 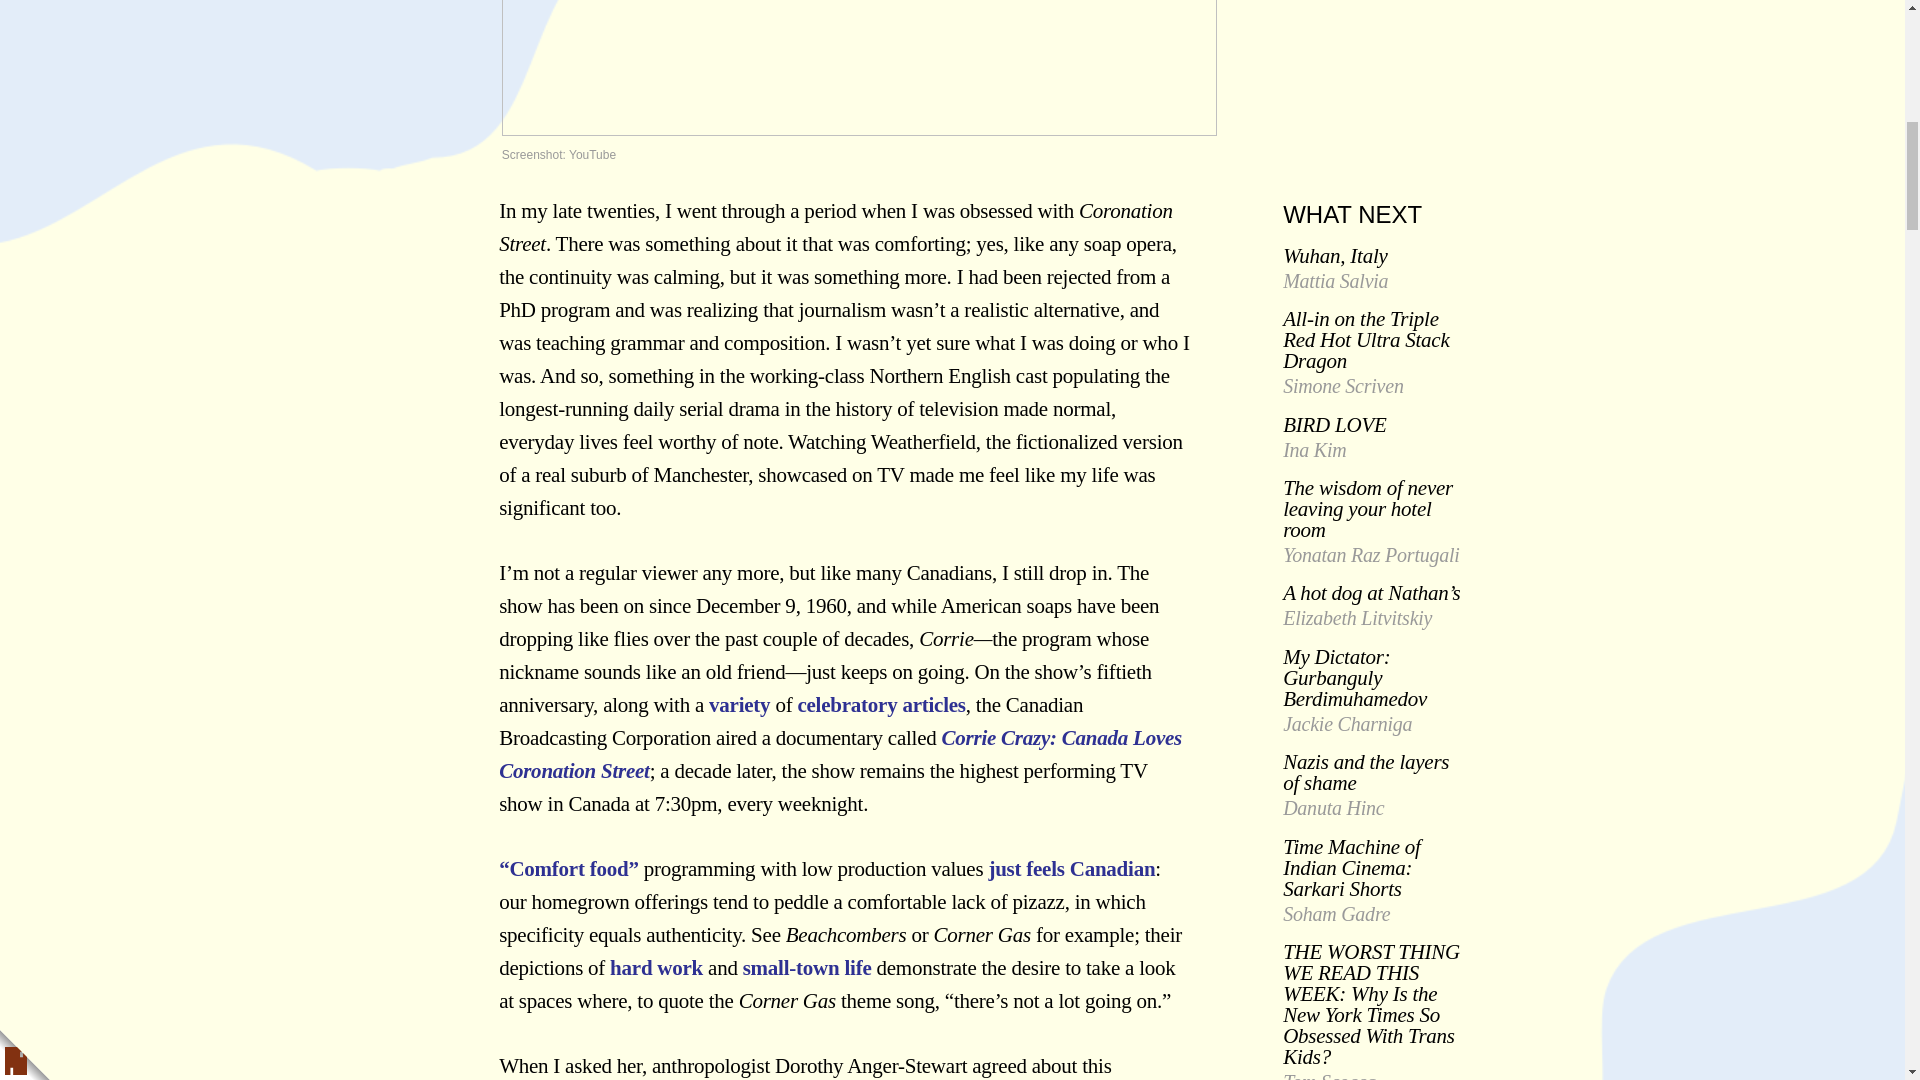 I want to click on Nazis and the layers of shame, so click(x=1366, y=772).